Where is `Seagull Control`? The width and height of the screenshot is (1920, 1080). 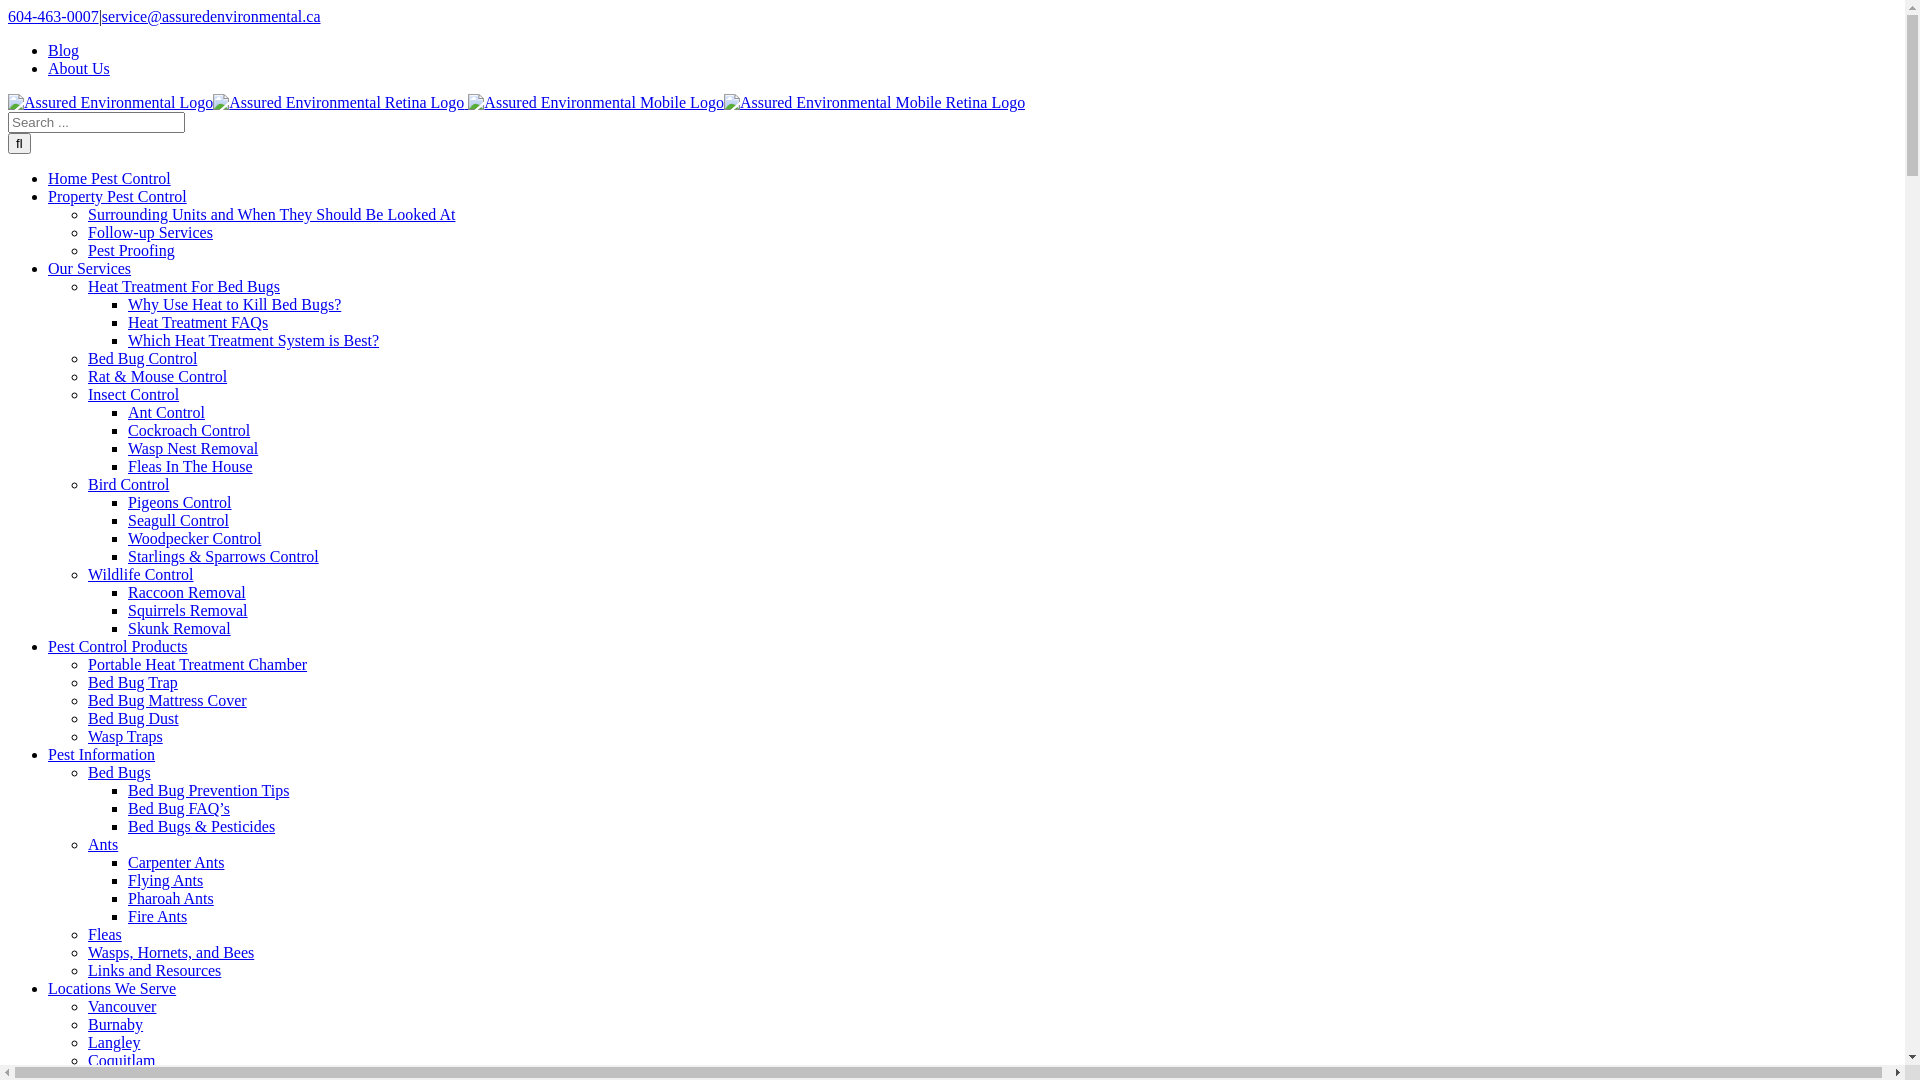 Seagull Control is located at coordinates (178, 520).